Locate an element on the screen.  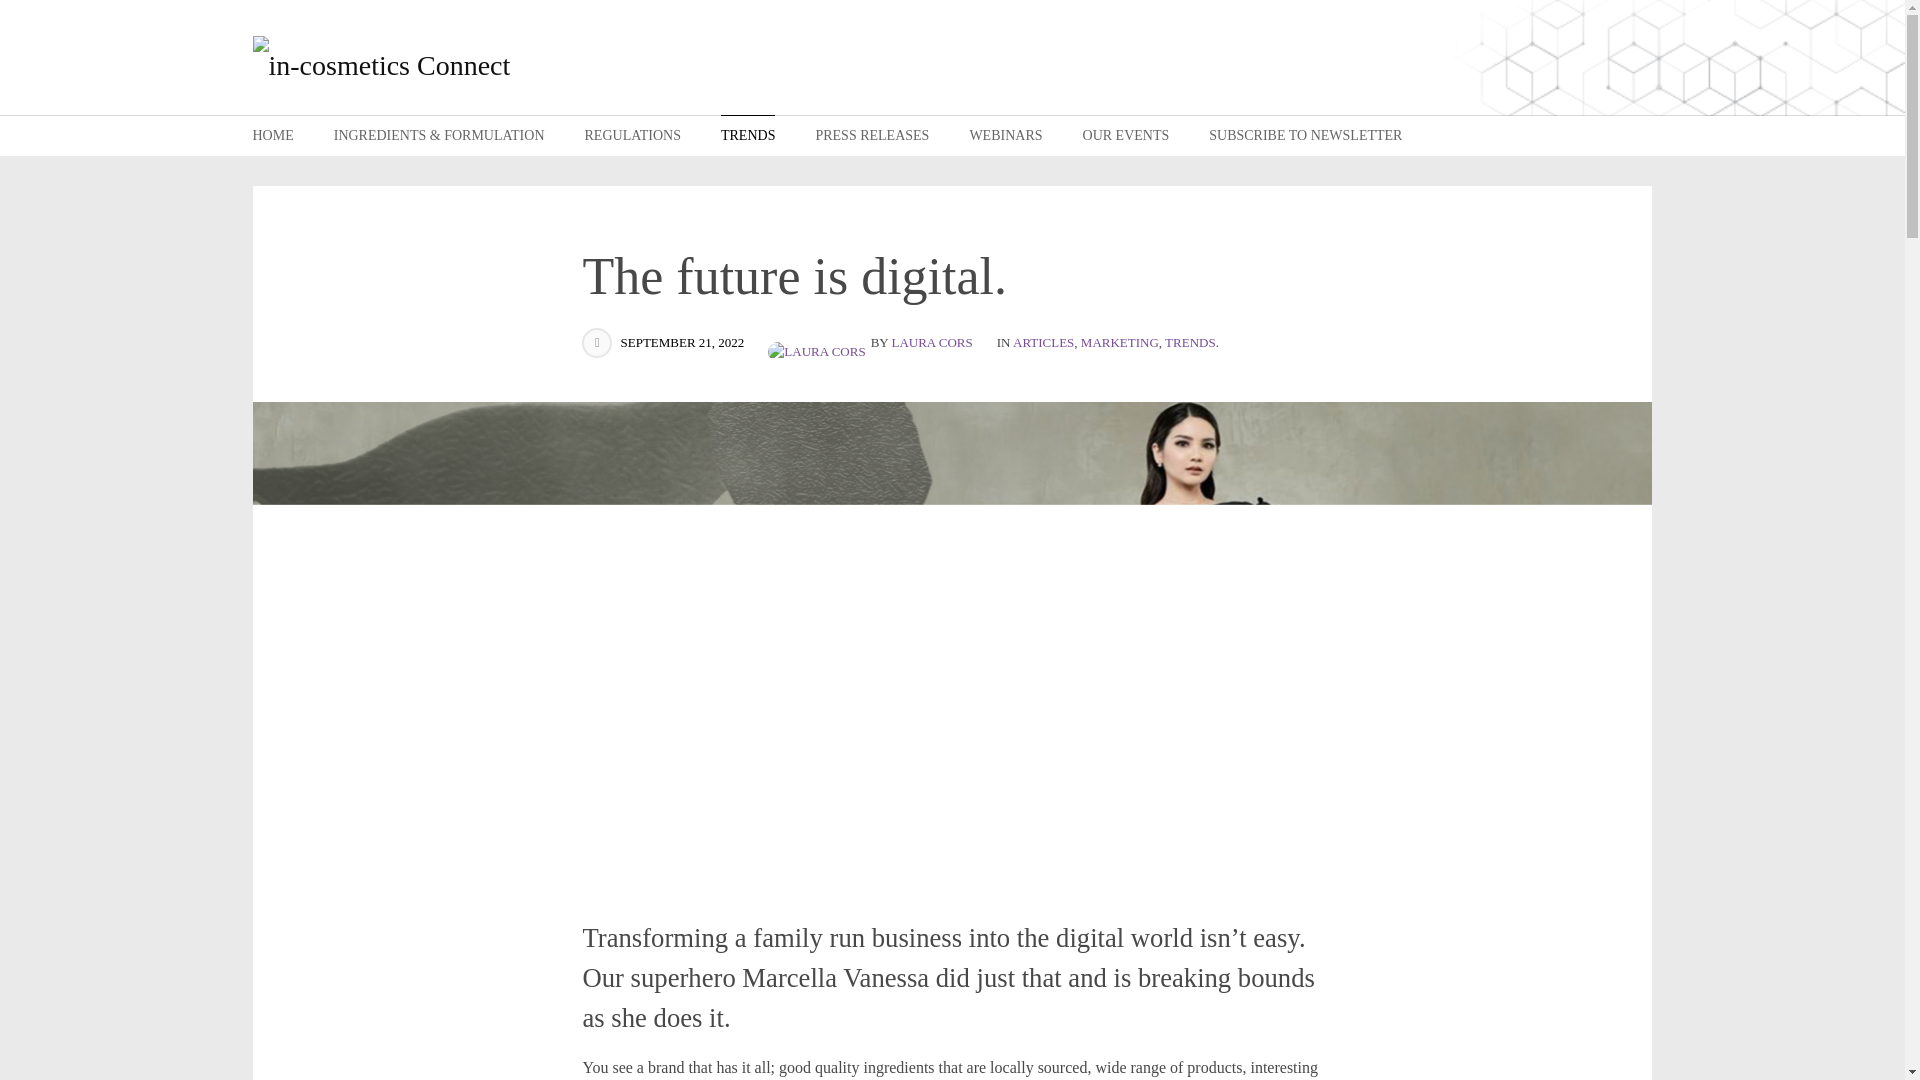
WEBINARS is located at coordinates (1006, 135).